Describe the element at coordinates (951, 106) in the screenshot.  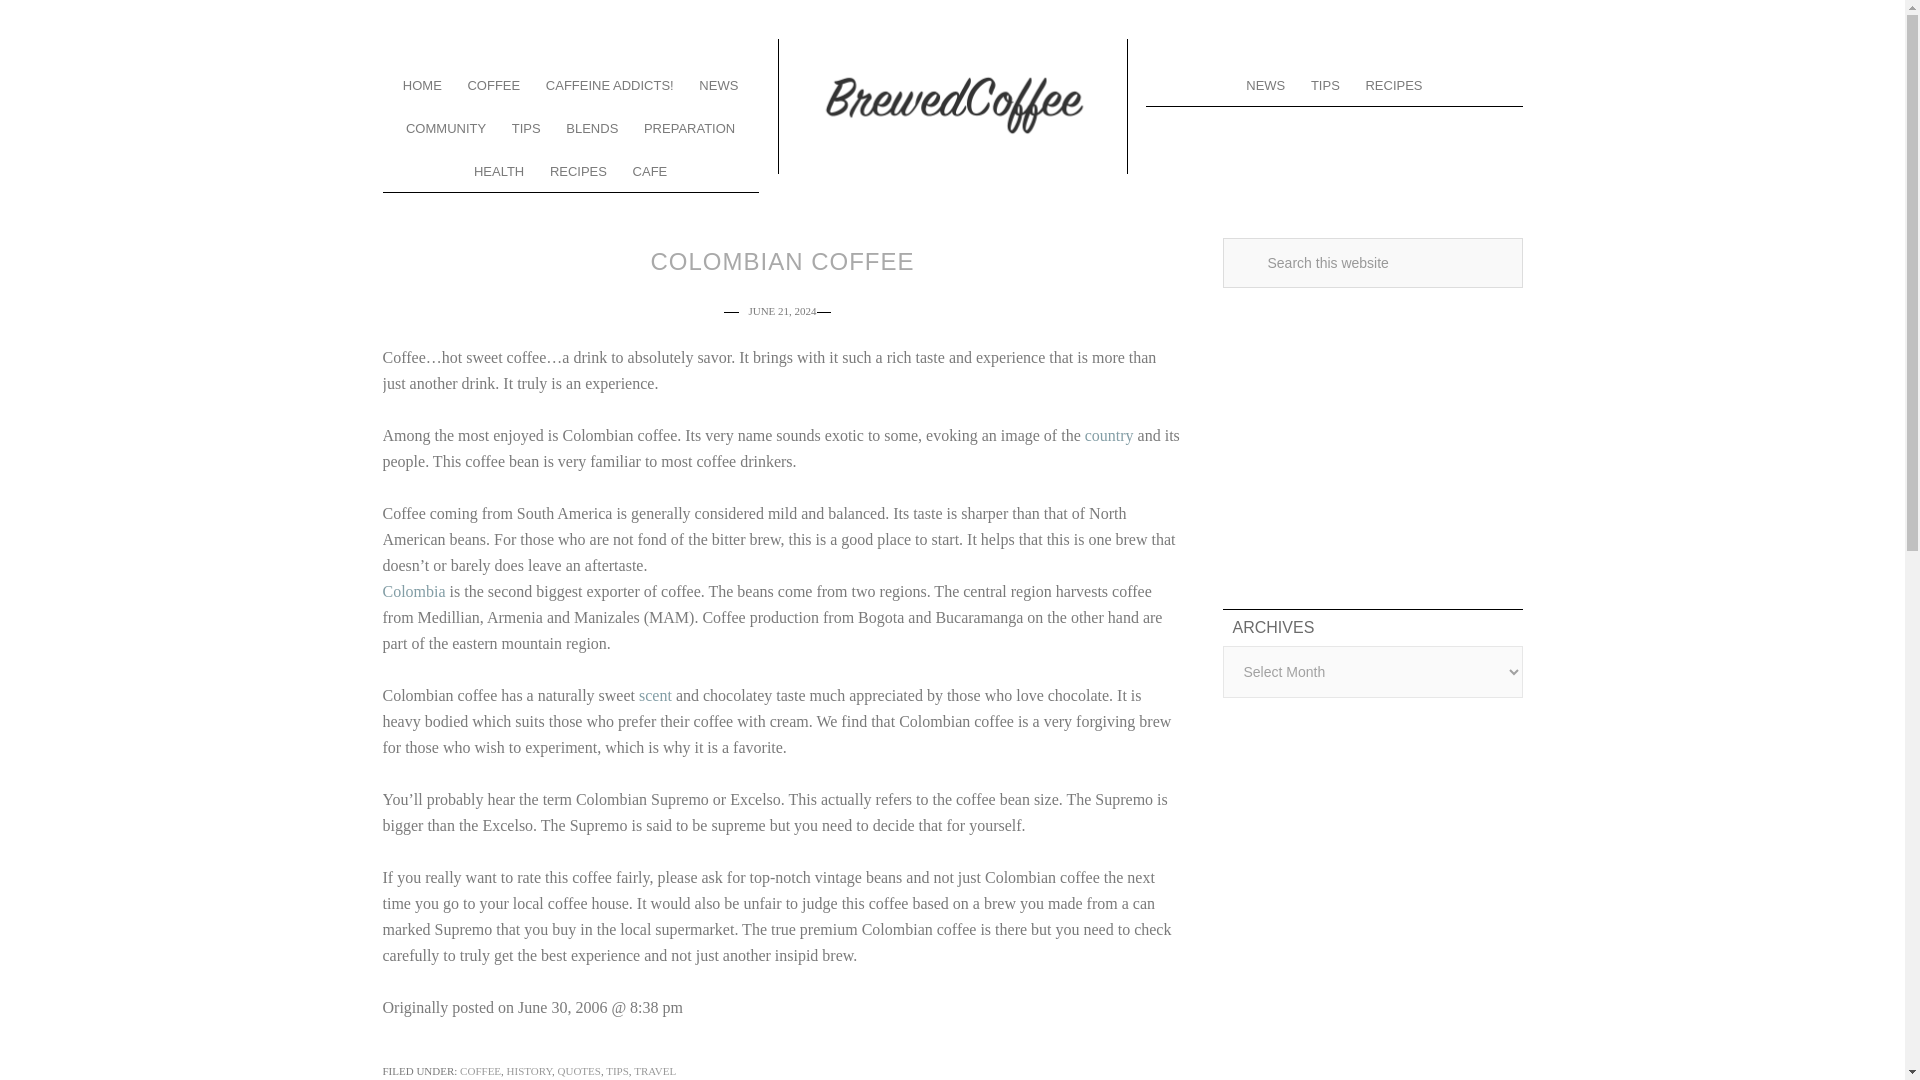
I see `BREWED COFFEE` at that location.